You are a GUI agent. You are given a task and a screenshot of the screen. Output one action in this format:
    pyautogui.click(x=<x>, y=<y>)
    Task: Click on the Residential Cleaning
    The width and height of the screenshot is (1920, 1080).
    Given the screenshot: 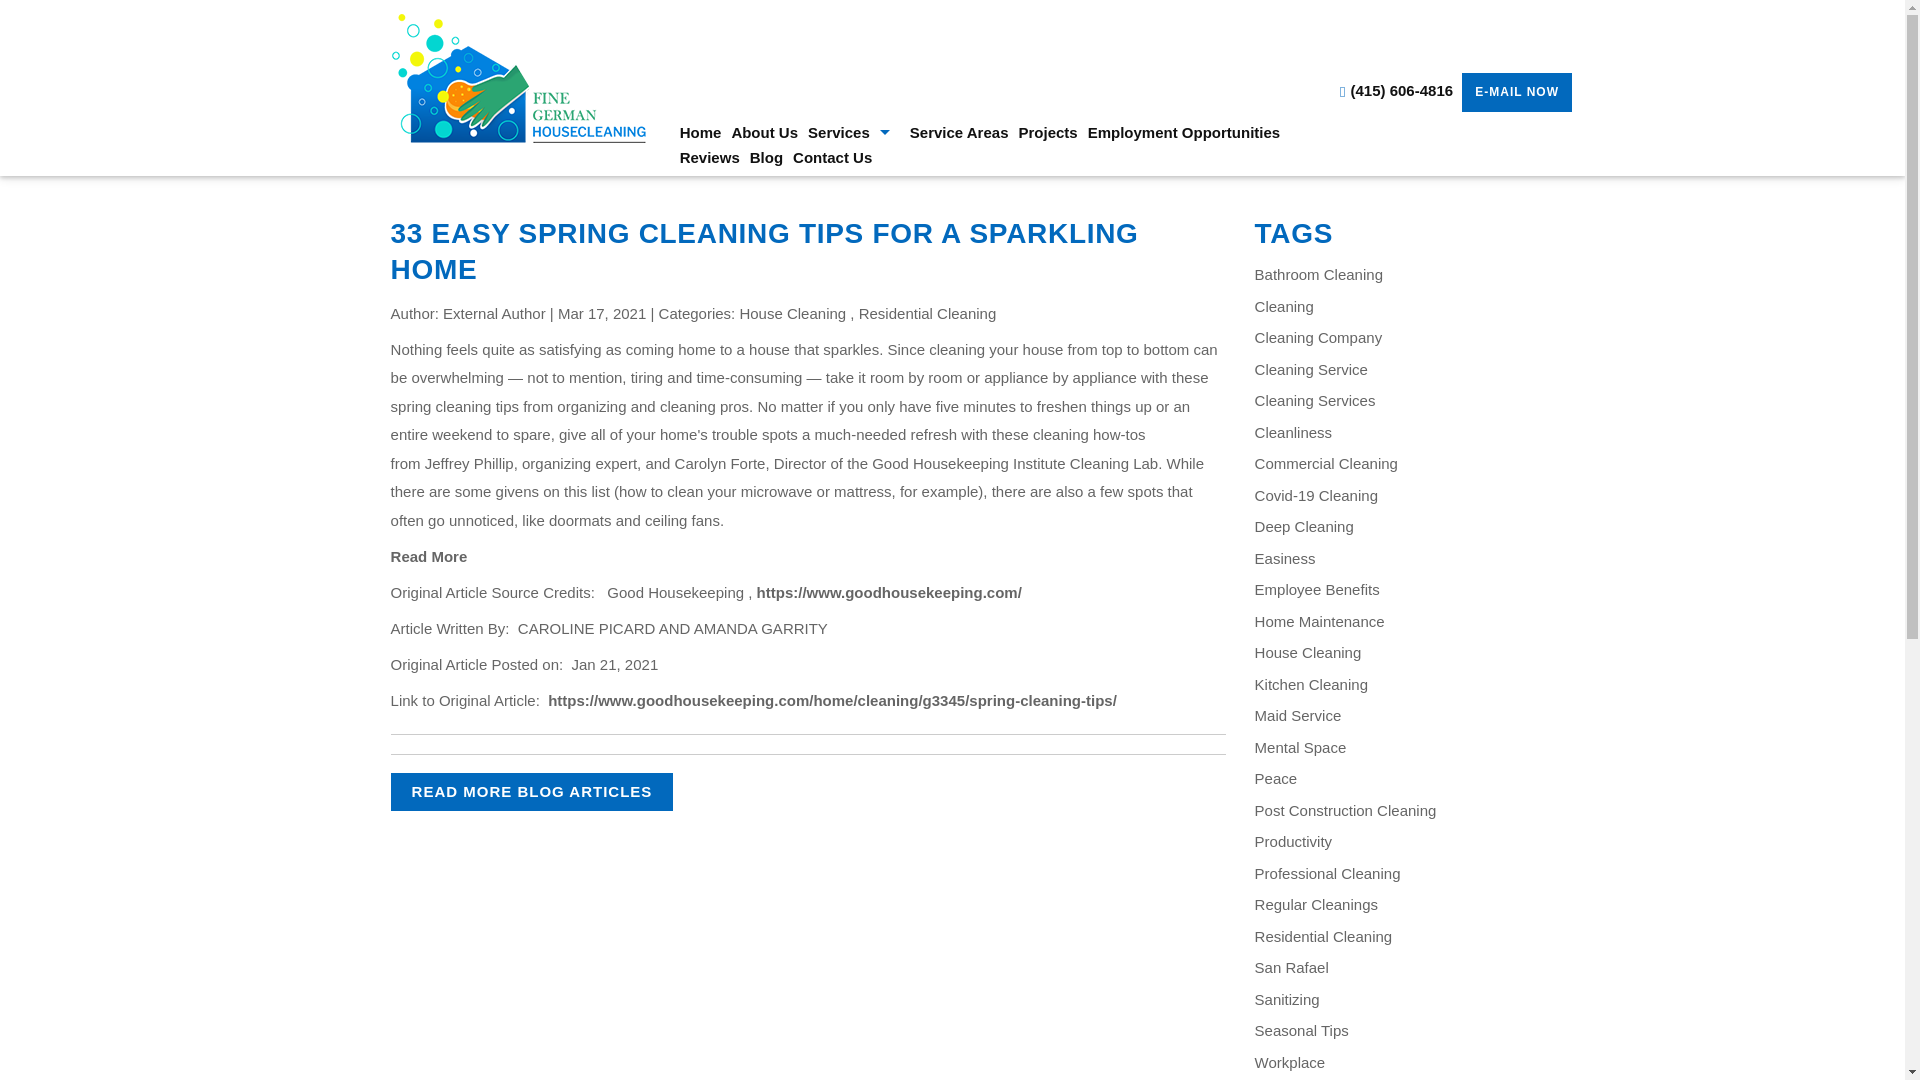 What is the action you would take?
    pyautogui.click(x=927, y=312)
    